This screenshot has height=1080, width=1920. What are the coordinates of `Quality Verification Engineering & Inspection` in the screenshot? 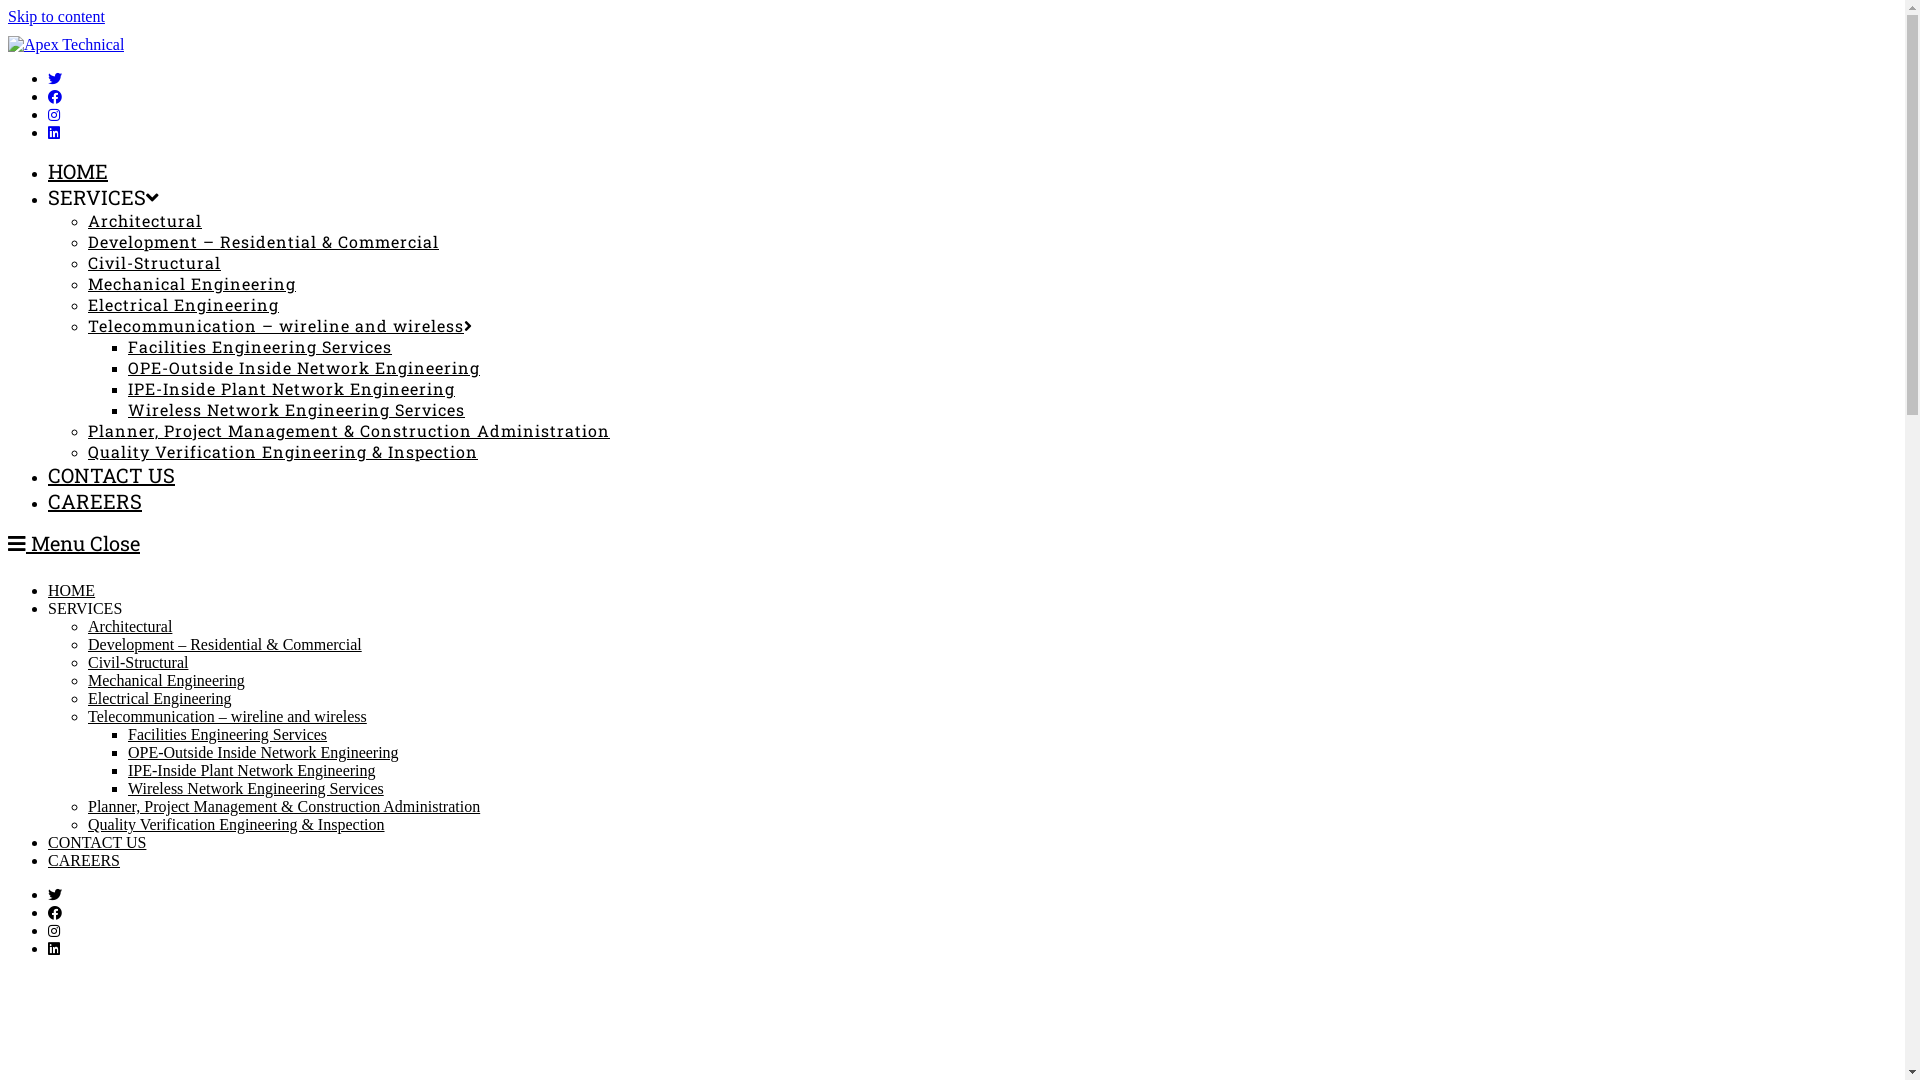 It's located at (236, 824).